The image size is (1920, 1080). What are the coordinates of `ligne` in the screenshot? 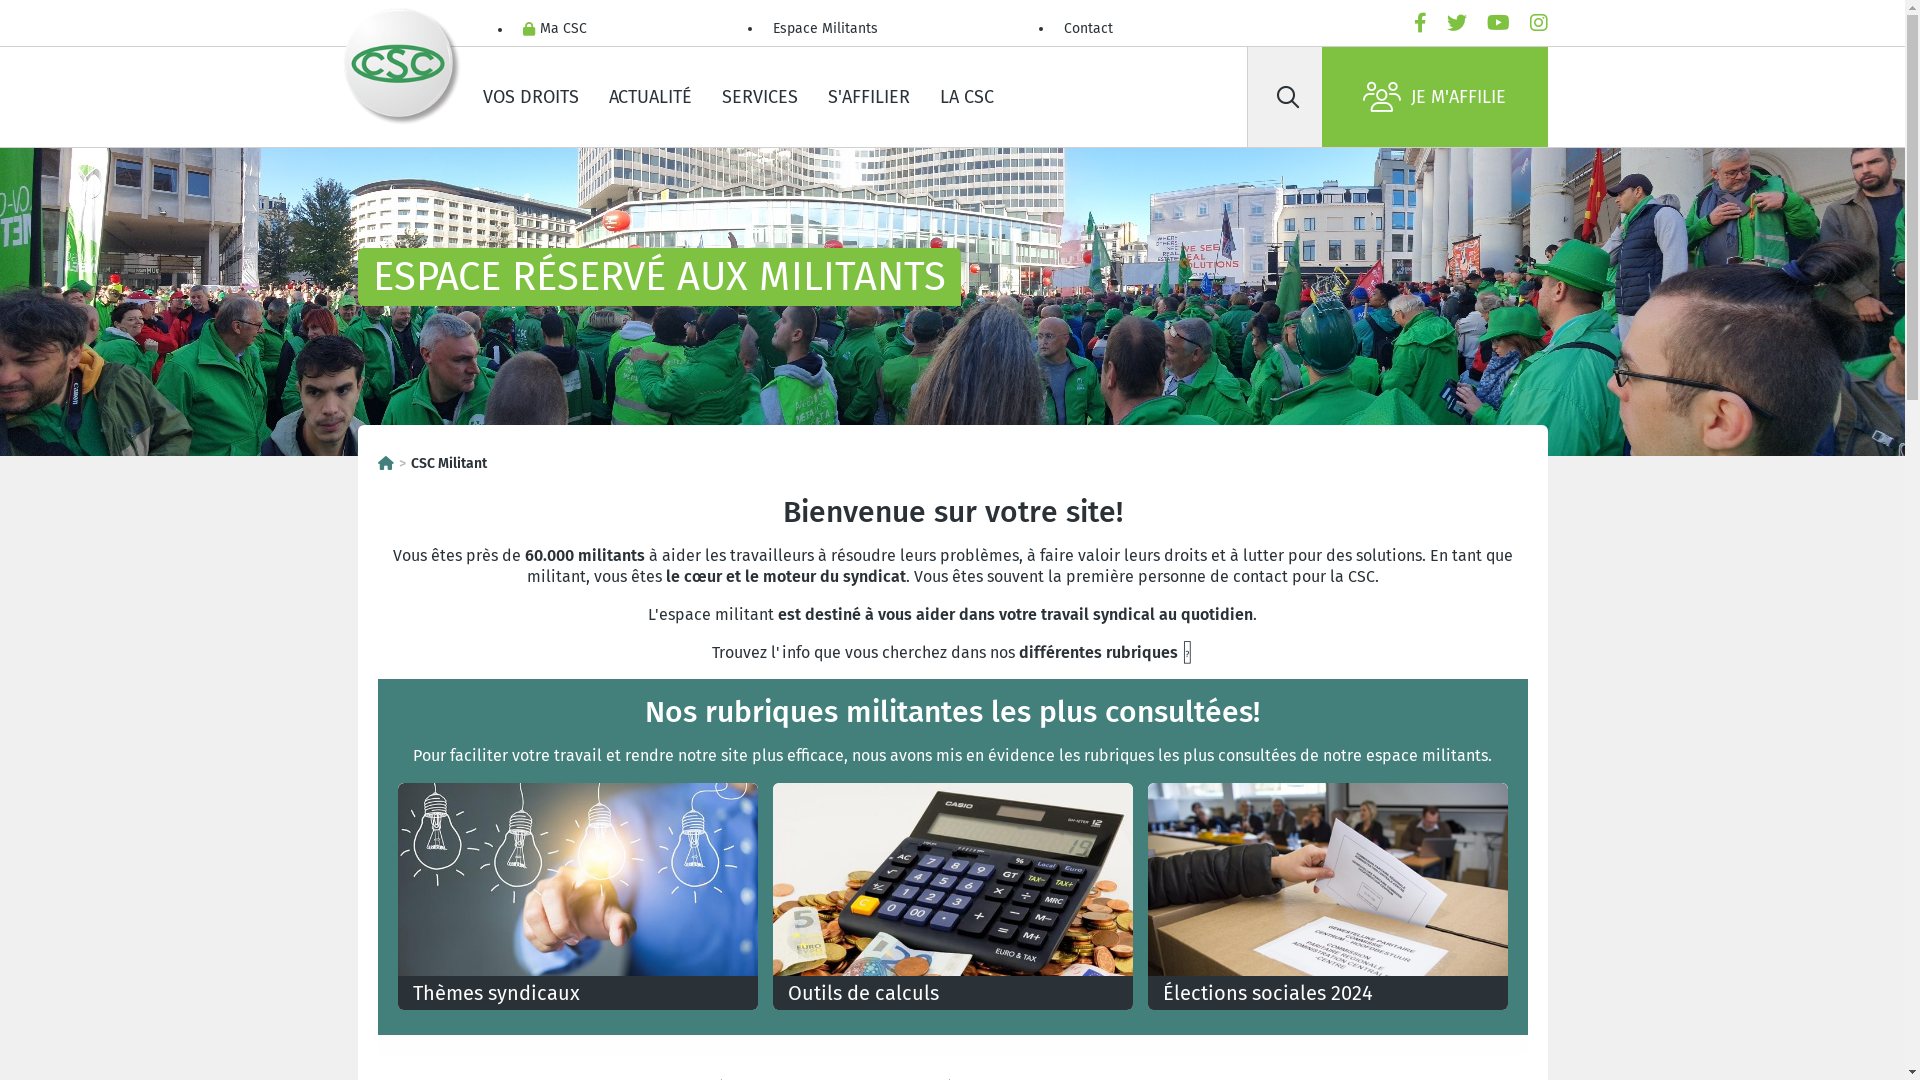 It's located at (953, 1045).